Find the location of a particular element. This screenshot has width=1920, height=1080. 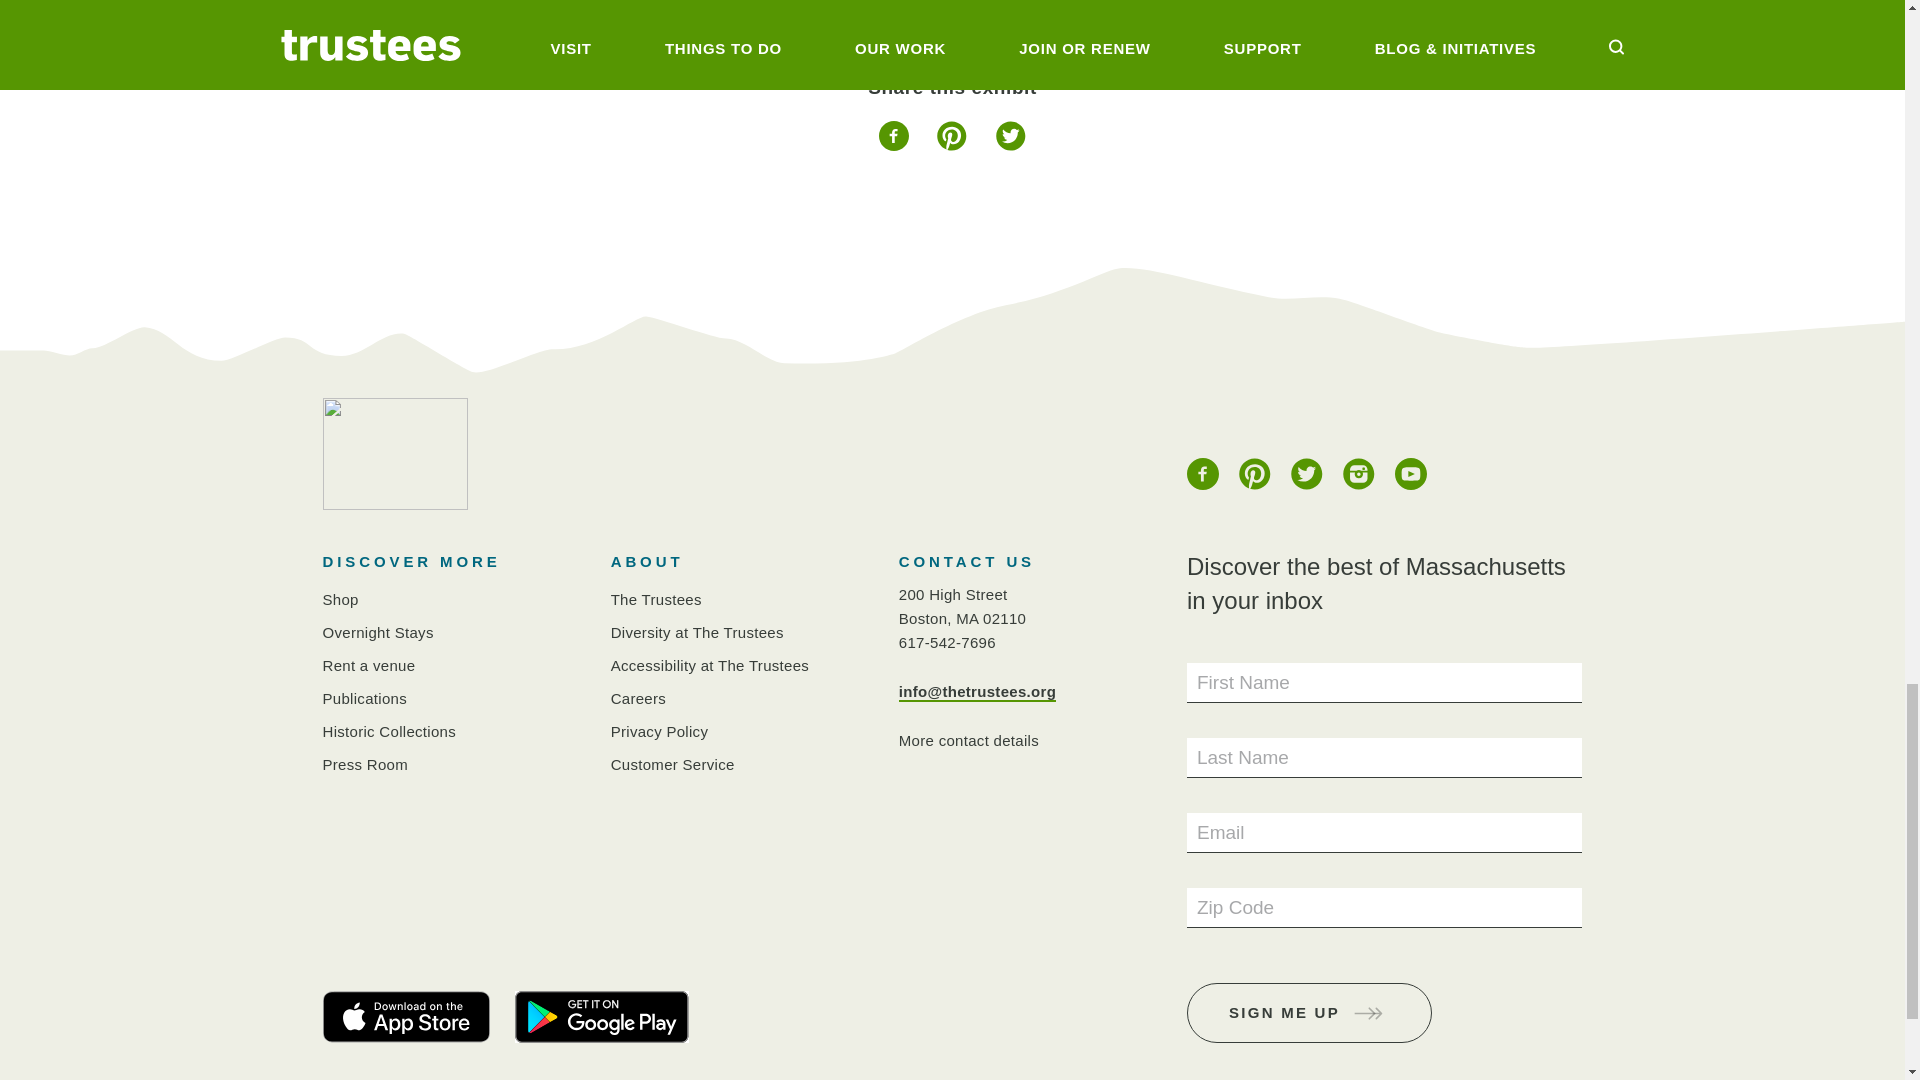

The Trustees is located at coordinates (656, 599).